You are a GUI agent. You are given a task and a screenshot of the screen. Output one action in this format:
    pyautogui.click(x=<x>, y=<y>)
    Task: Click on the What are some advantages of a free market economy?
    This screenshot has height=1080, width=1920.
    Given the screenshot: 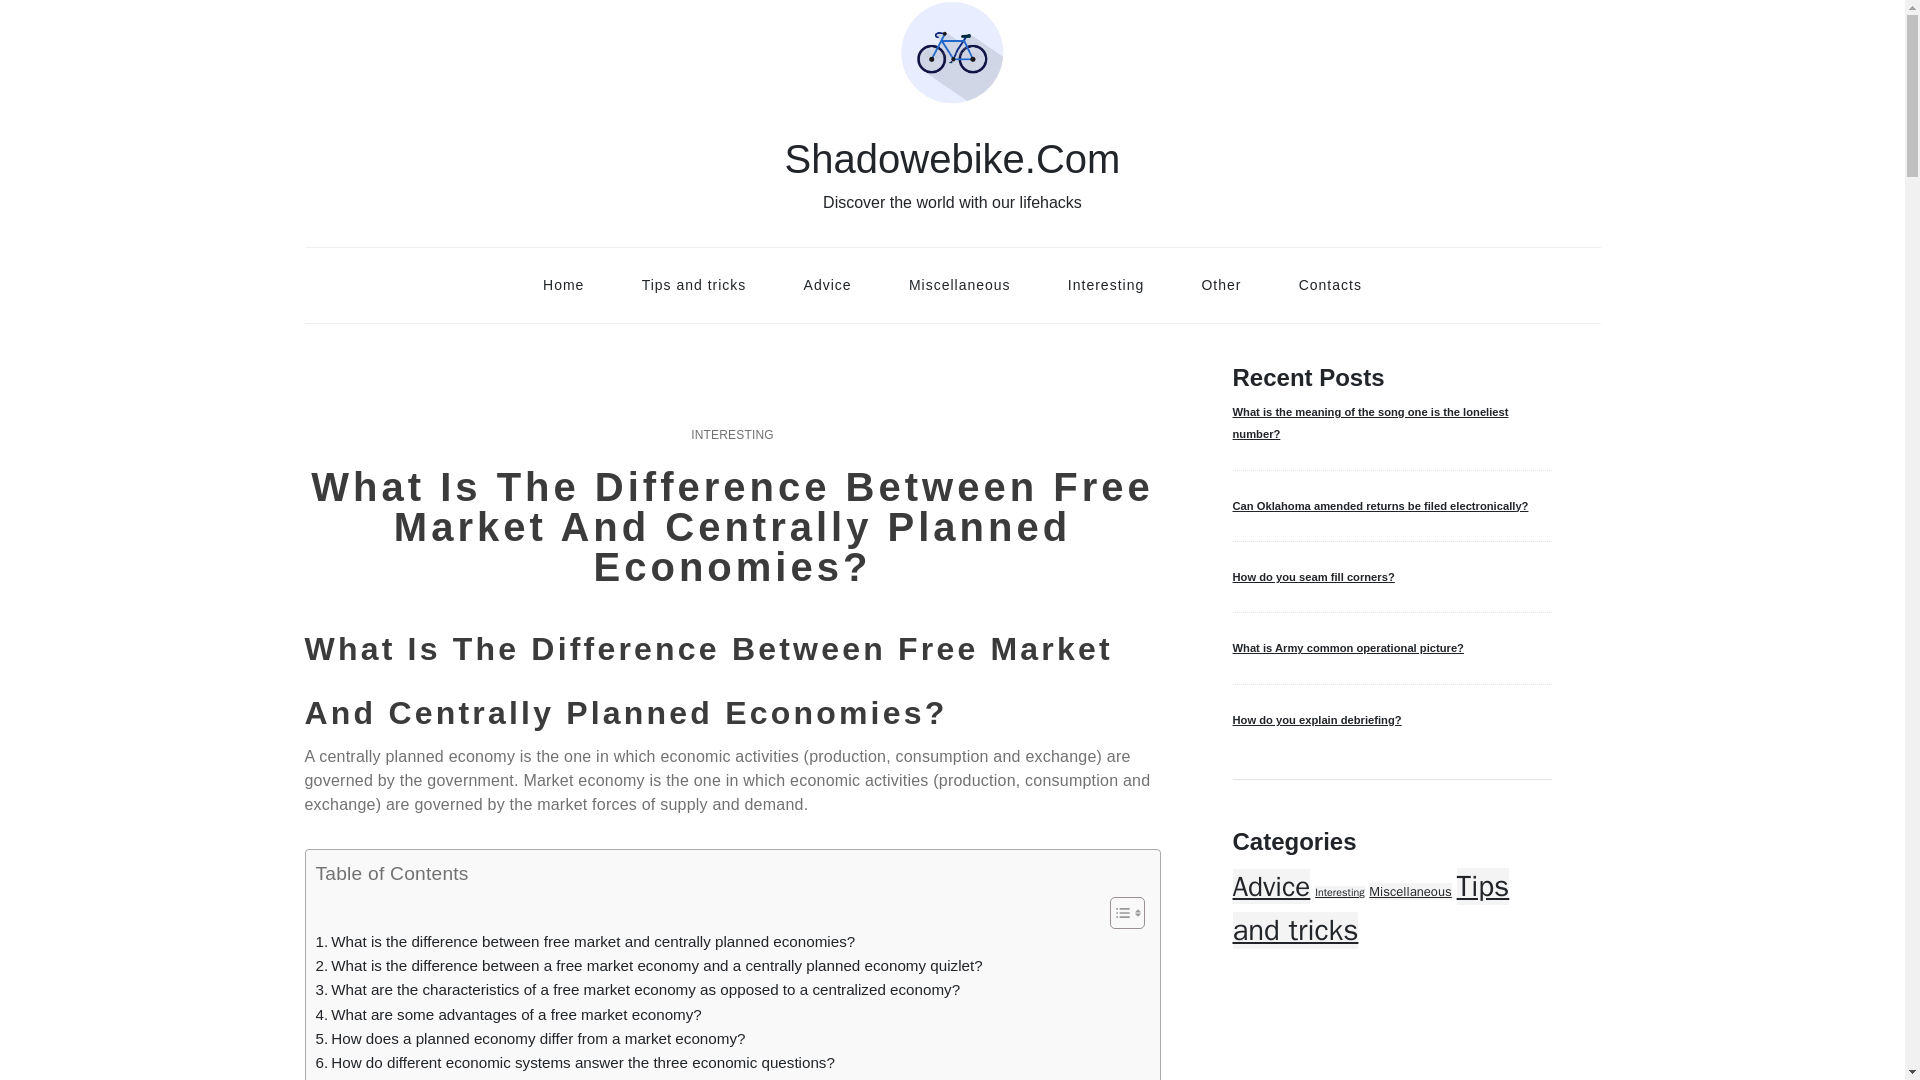 What is the action you would take?
    pyautogui.click(x=509, y=1015)
    